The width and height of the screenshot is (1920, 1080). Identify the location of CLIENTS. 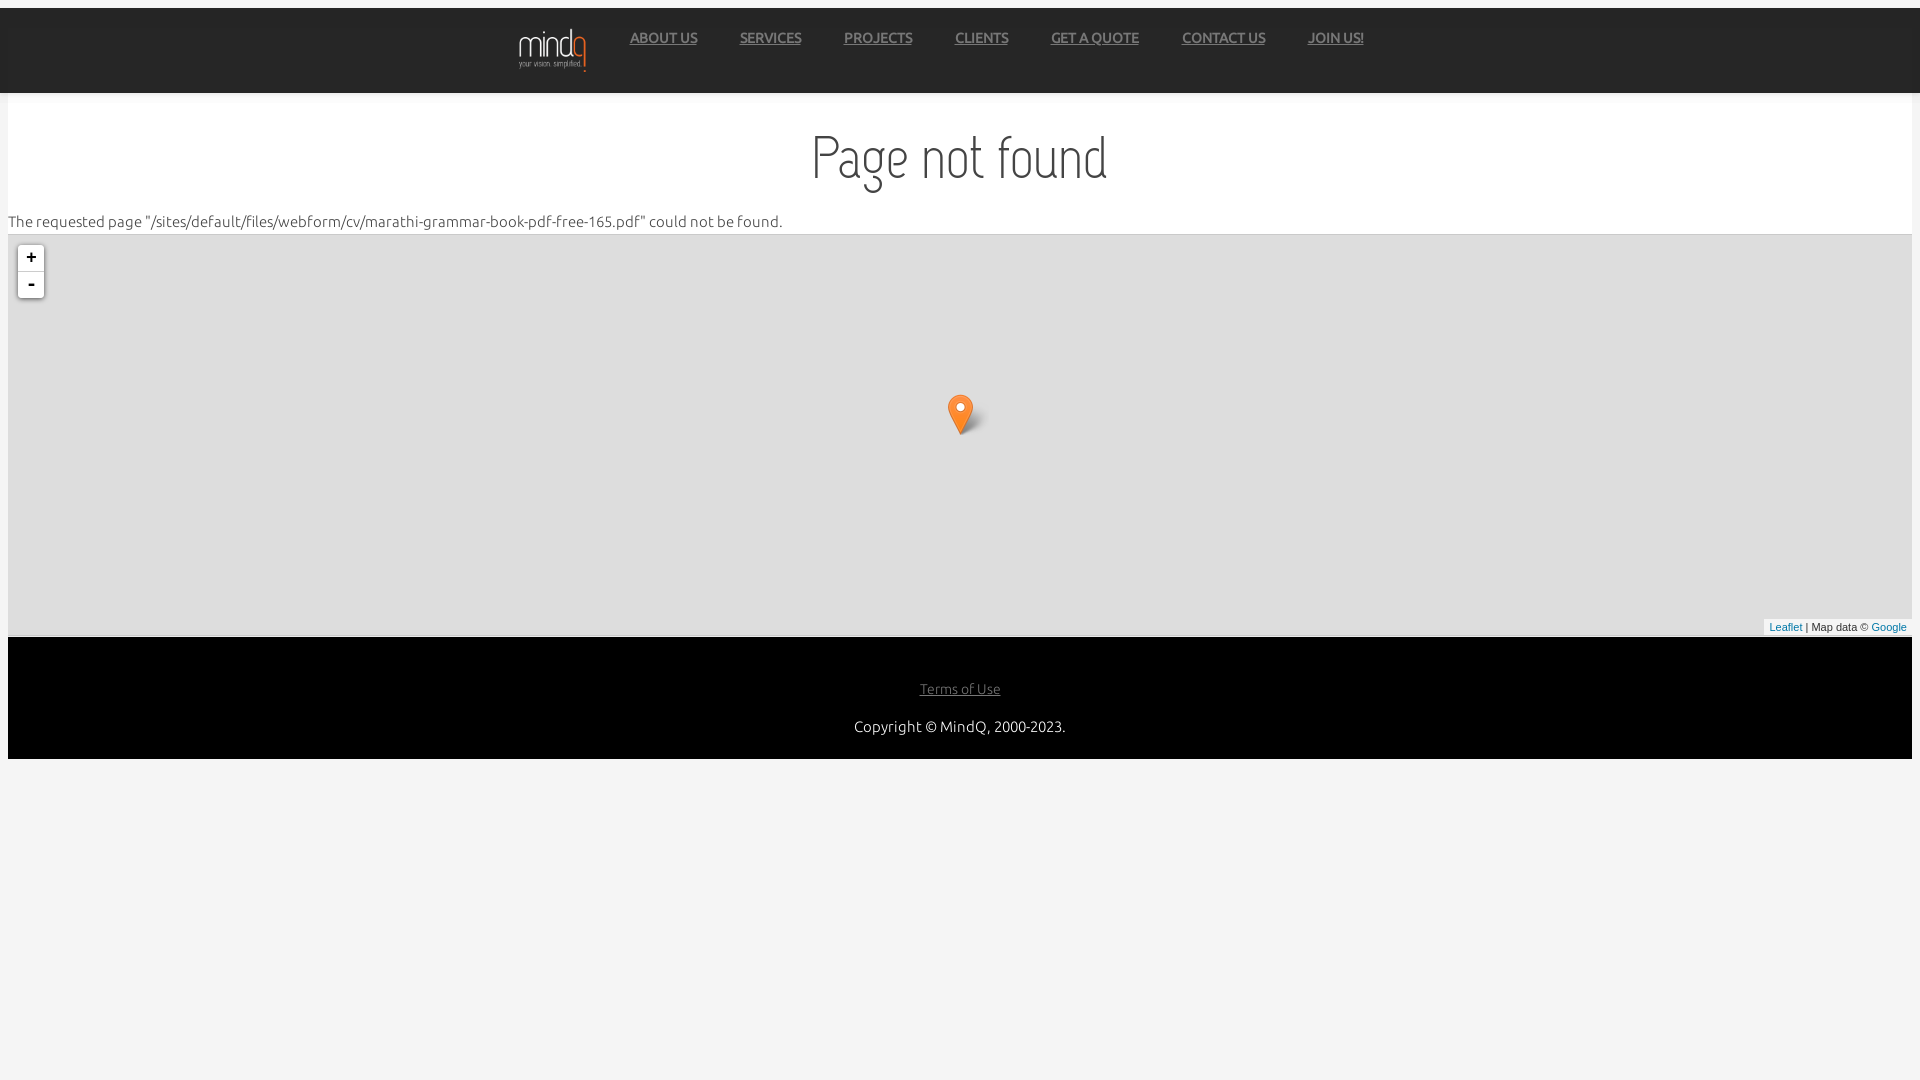
(980, 38).